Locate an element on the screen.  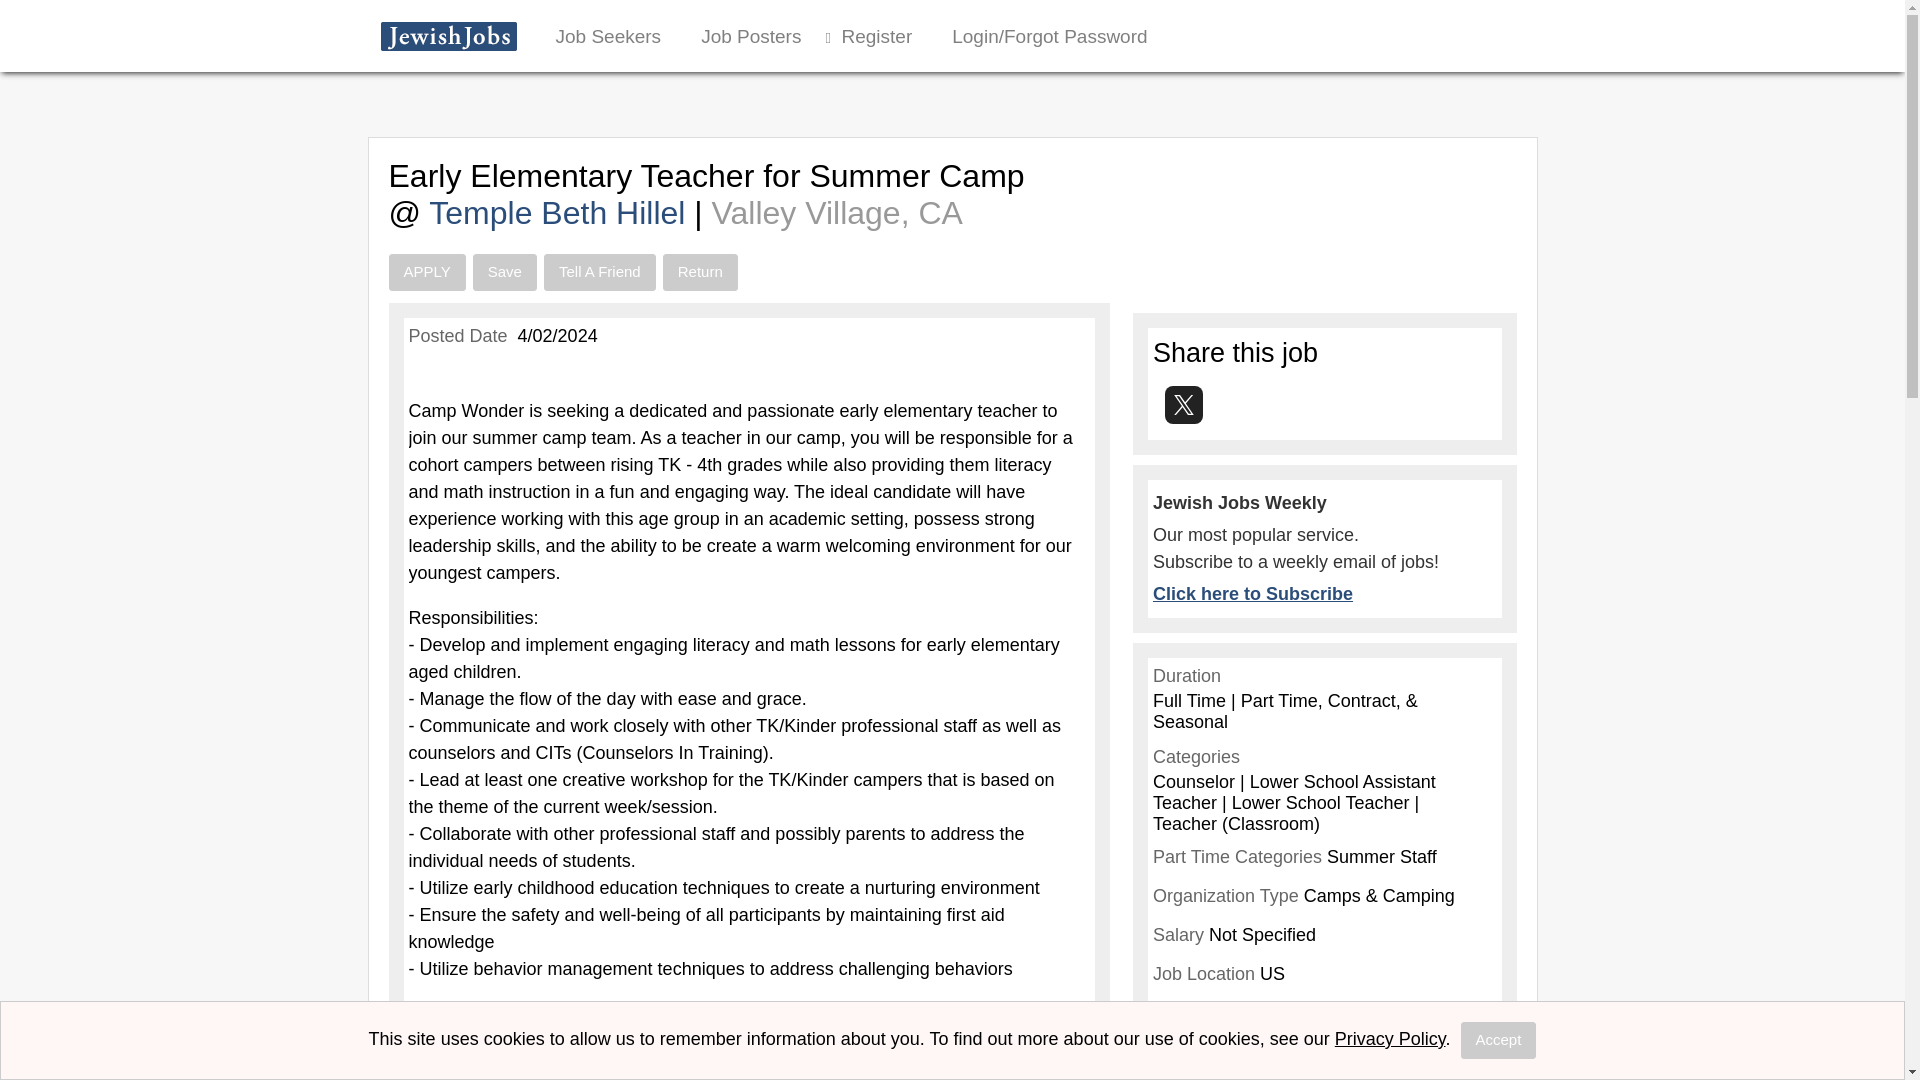
Click here to Subscribe is located at coordinates (1253, 594).